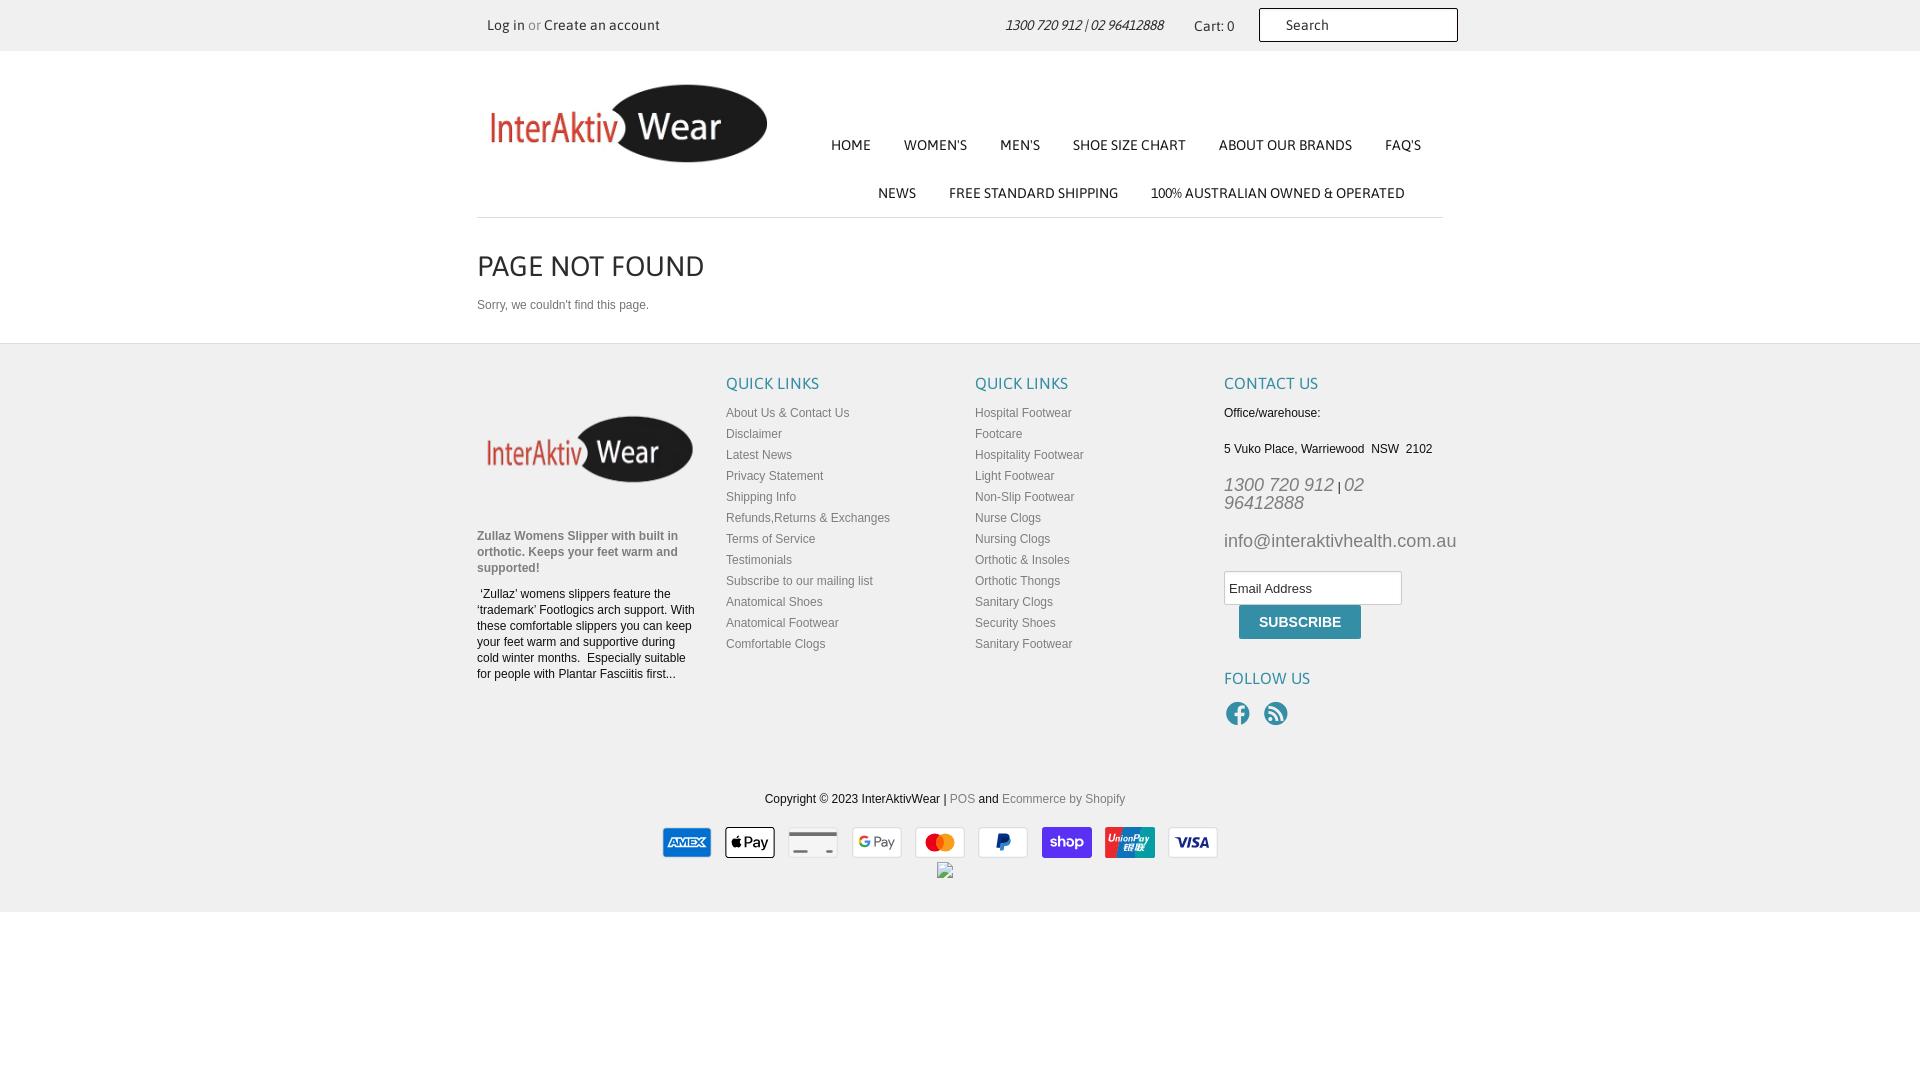 Image resolution: width=1920 pixels, height=1080 pixels. Describe the element at coordinates (1024, 413) in the screenshot. I see `Hospital Footwear` at that location.